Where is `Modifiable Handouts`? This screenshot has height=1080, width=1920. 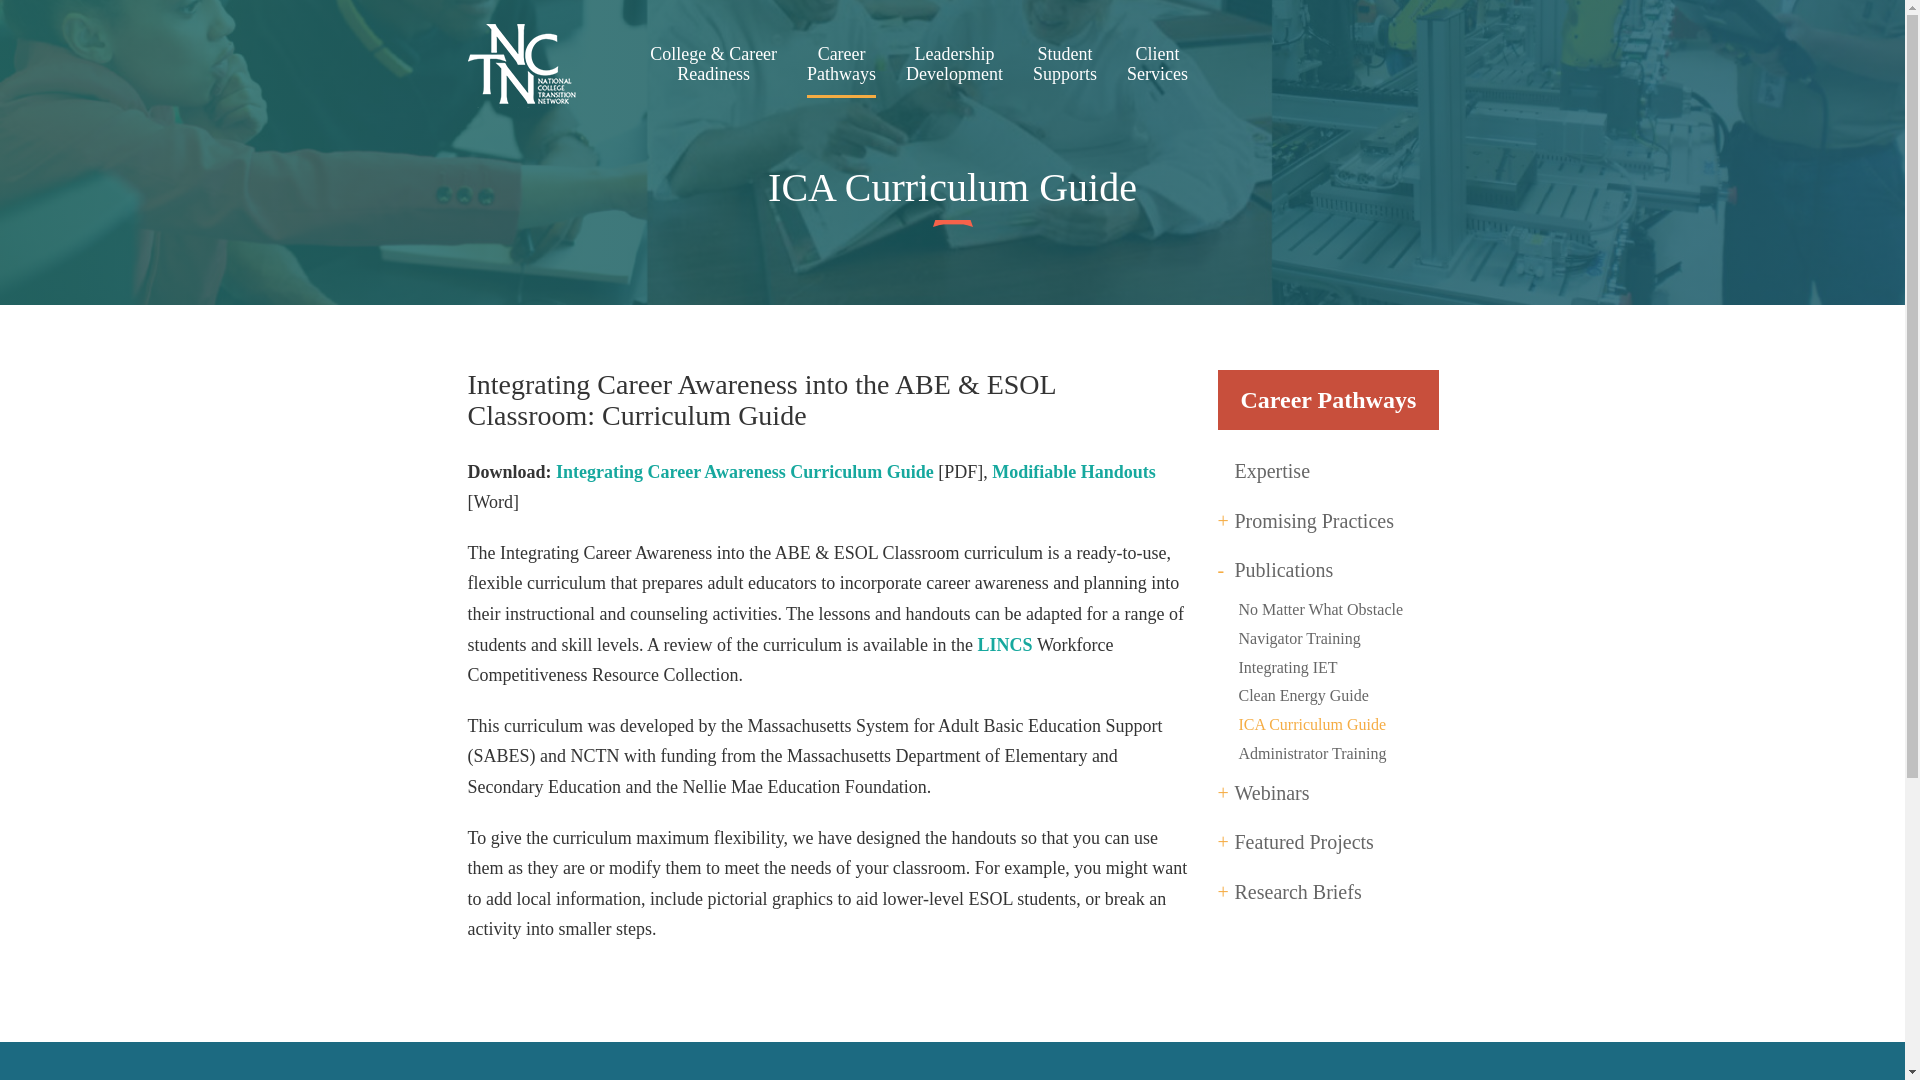 Modifiable Handouts is located at coordinates (1074, 472).